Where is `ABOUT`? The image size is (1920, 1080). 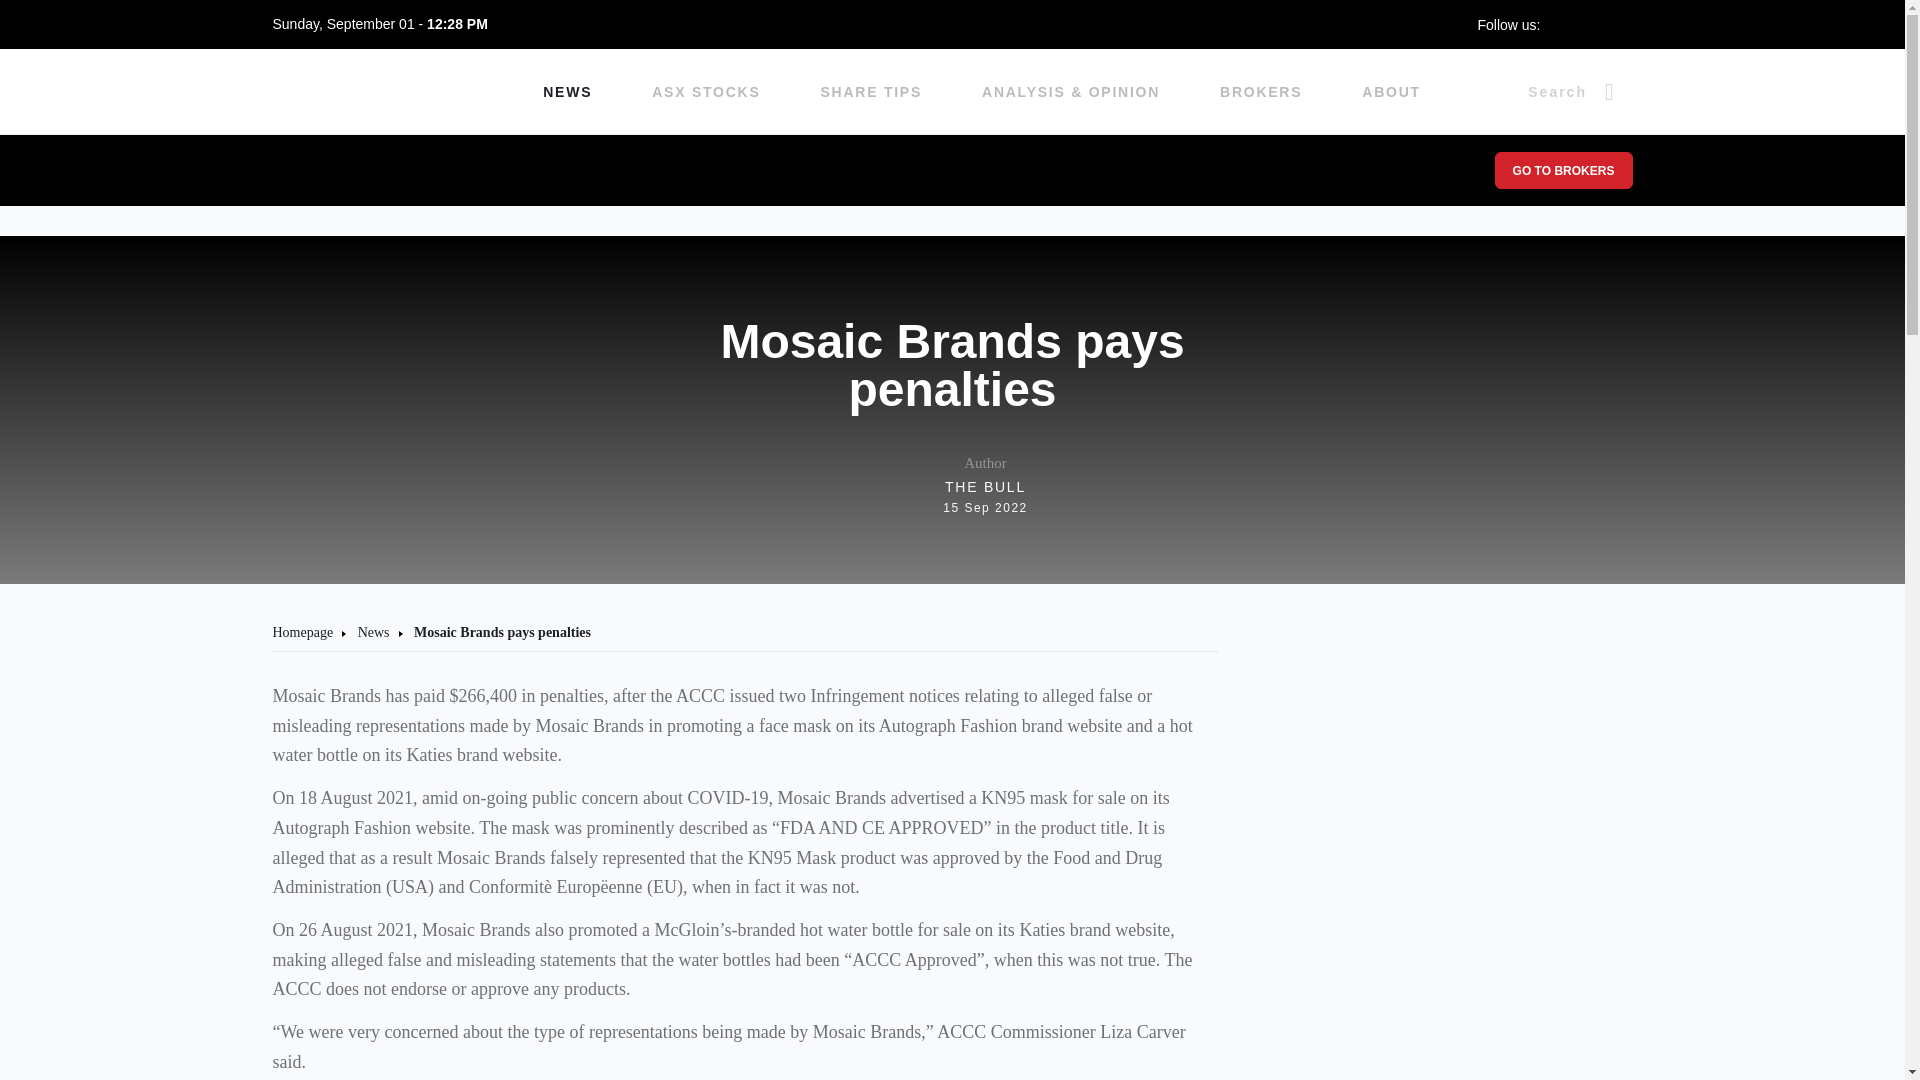 ABOUT is located at coordinates (373, 632).